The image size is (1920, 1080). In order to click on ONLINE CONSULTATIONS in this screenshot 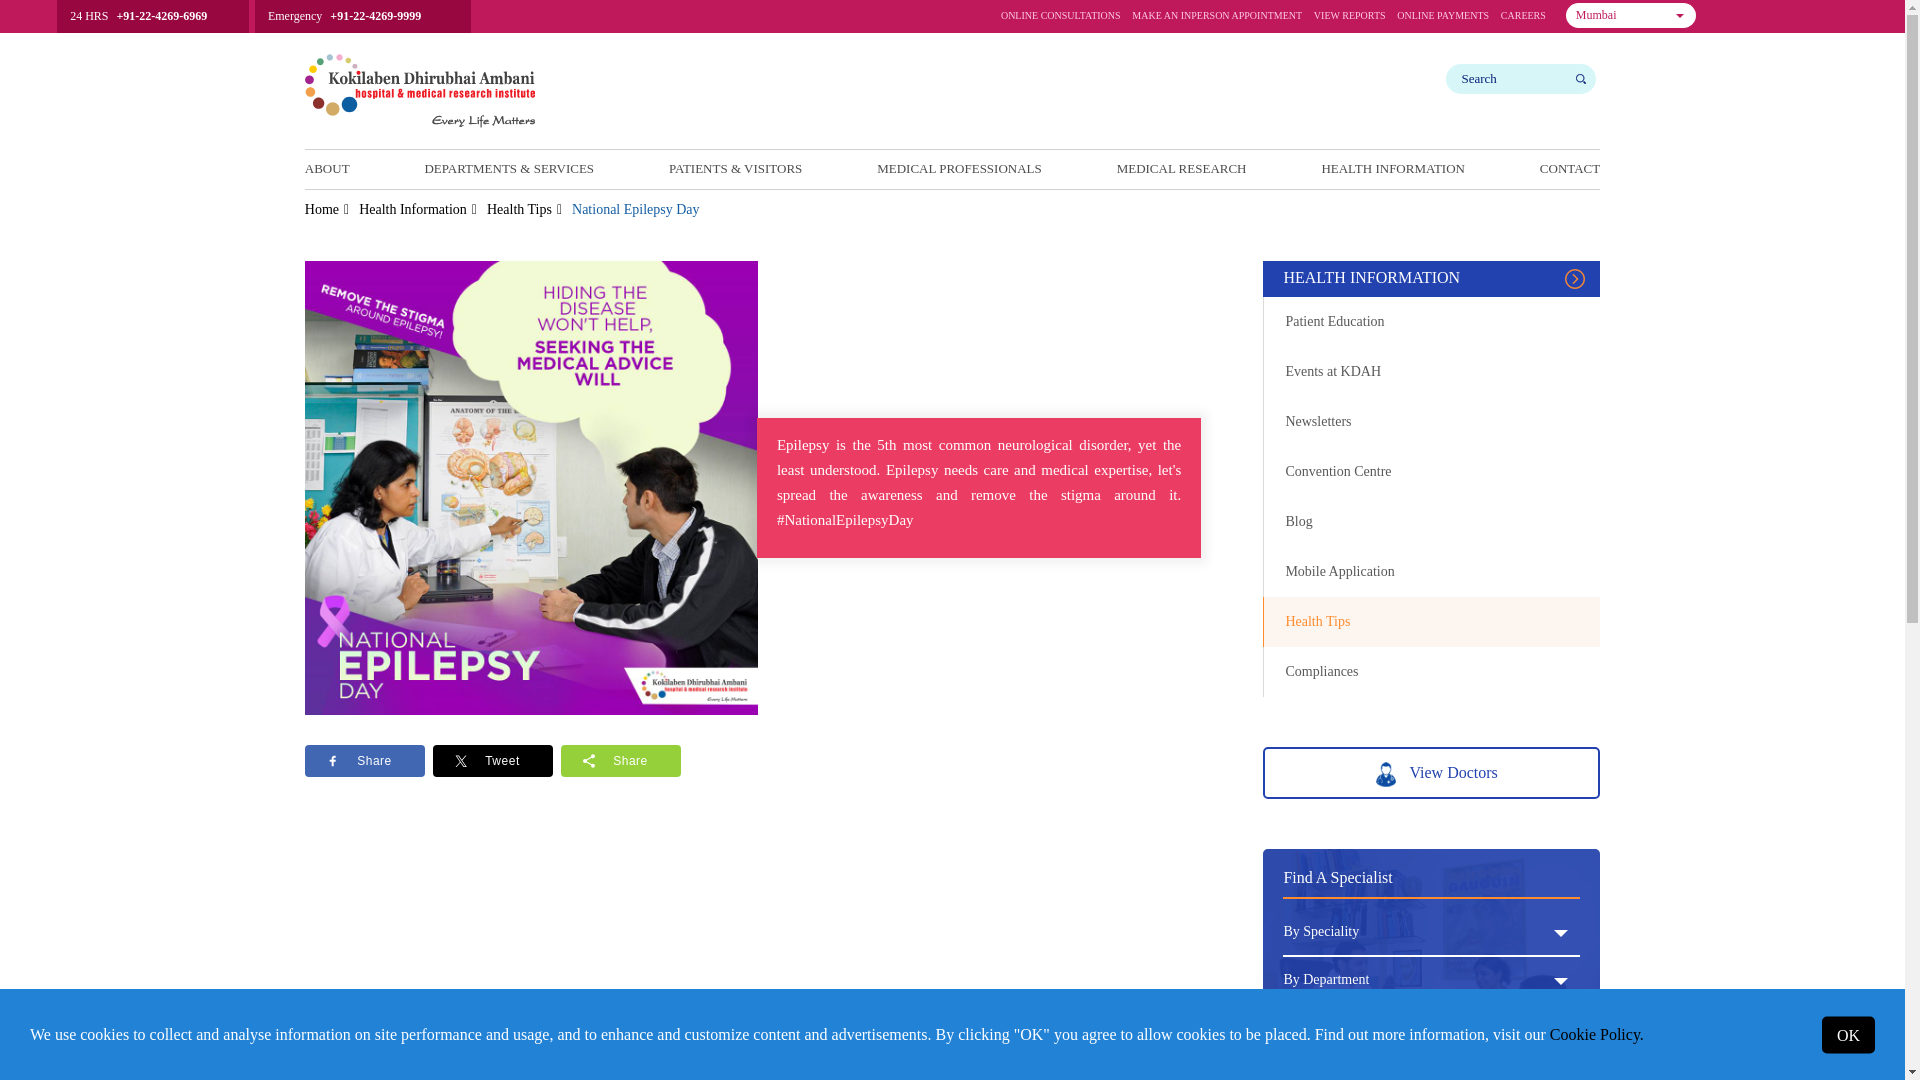, I will do `click(1630, 16)`.